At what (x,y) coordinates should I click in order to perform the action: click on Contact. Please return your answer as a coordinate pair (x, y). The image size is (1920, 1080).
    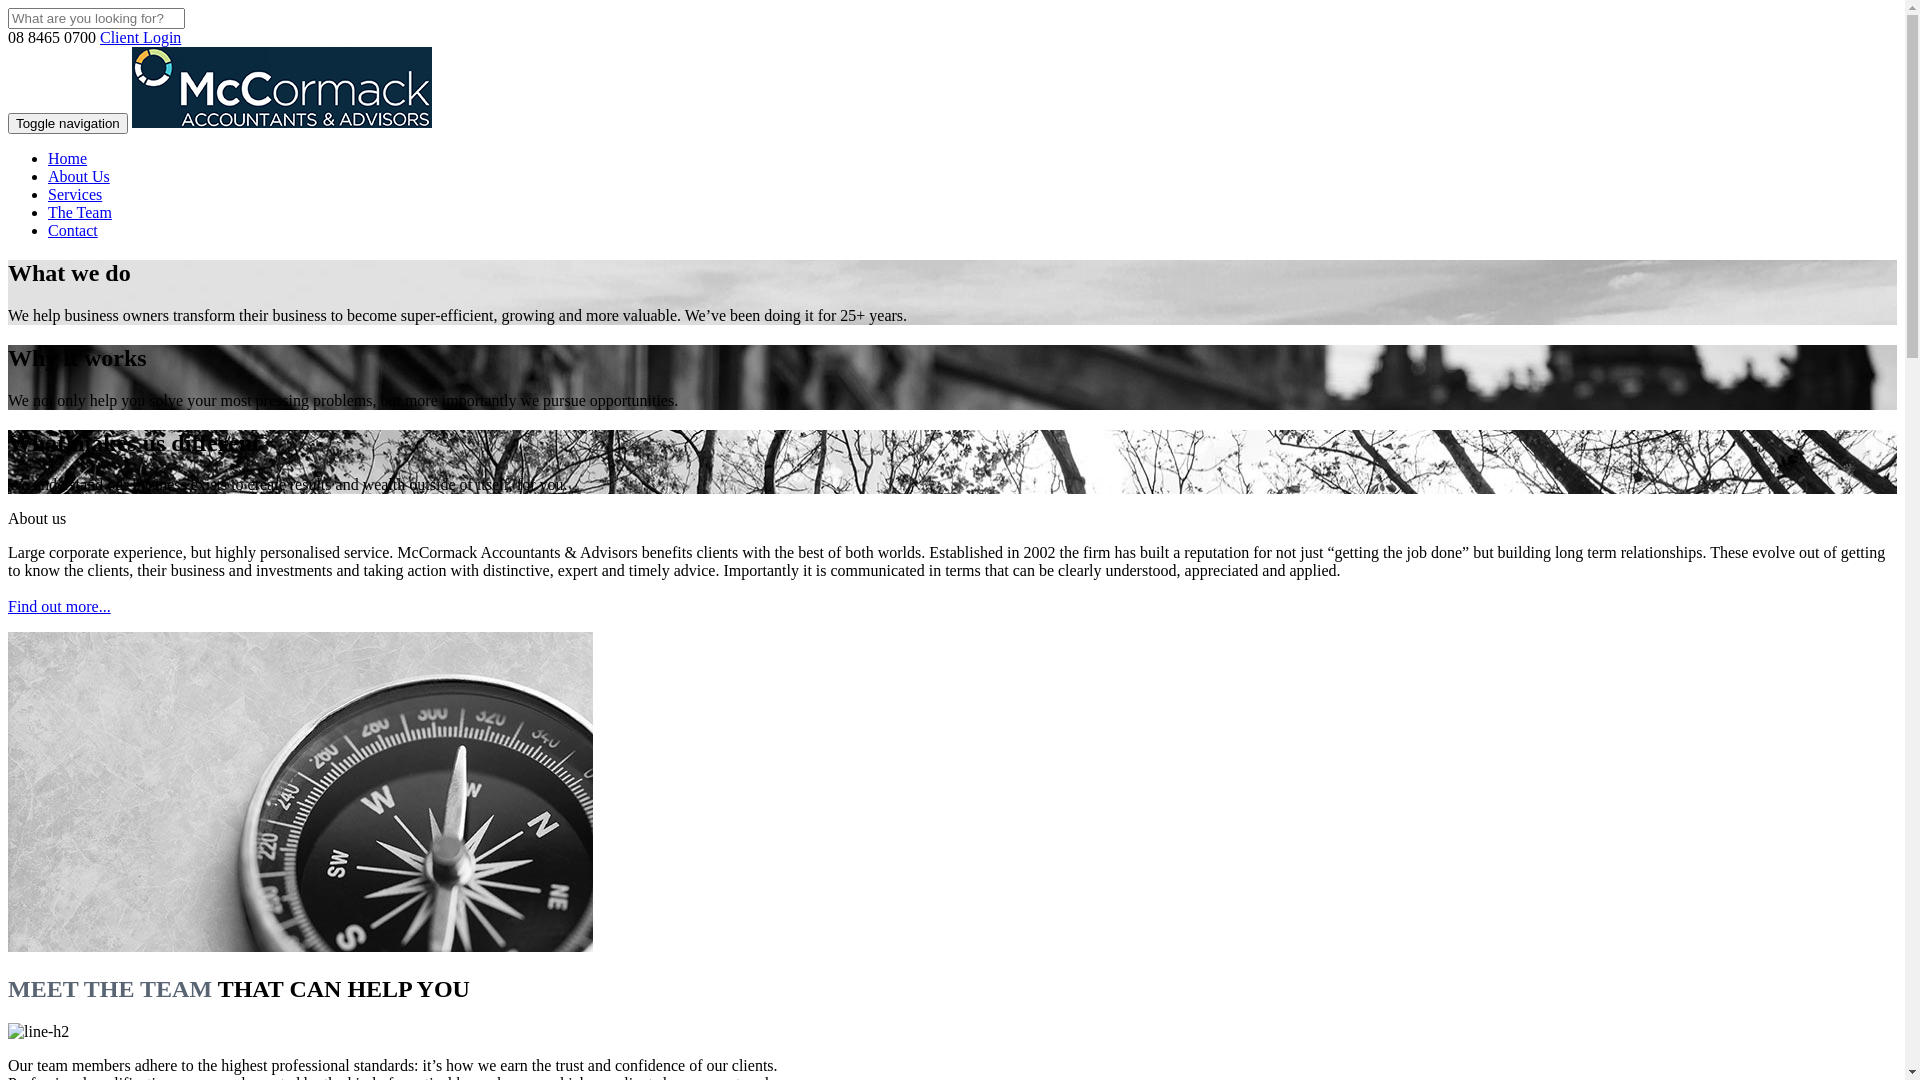
    Looking at the image, I should click on (73, 230).